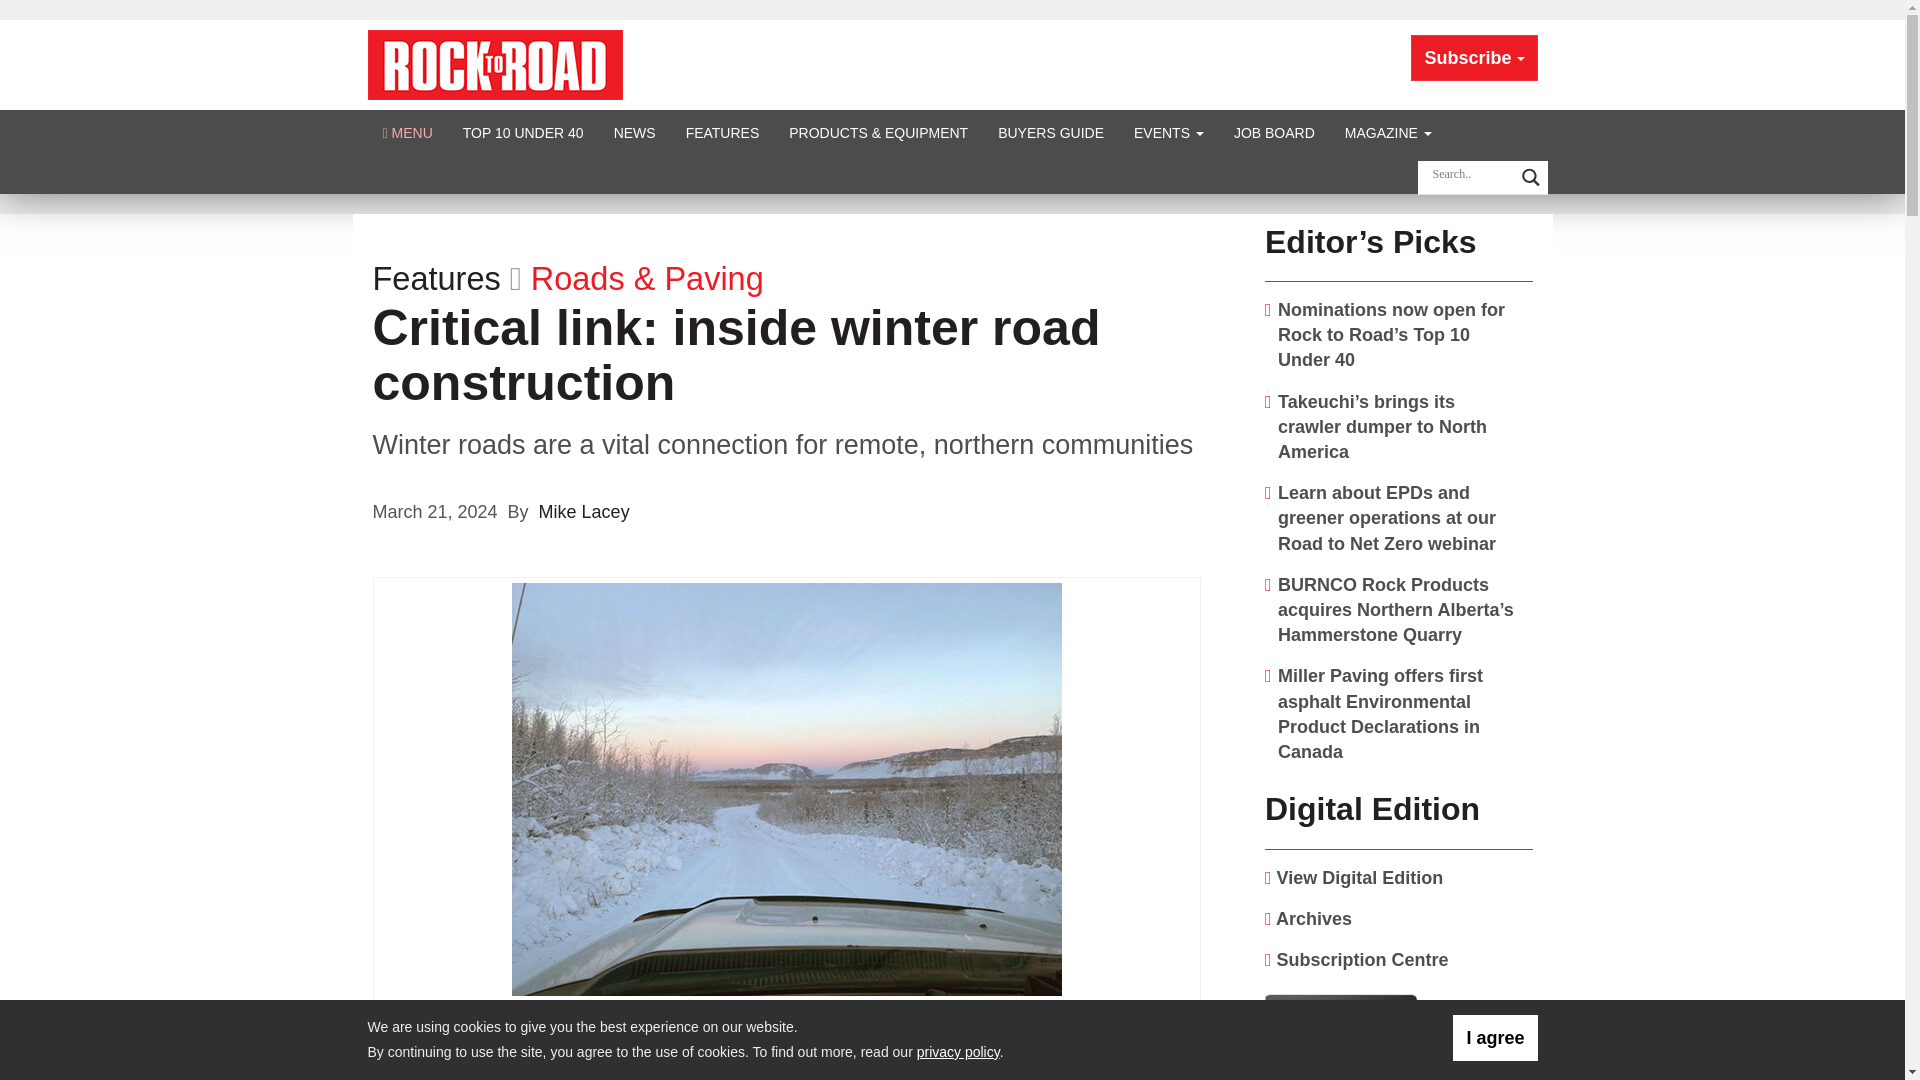 The image size is (1920, 1080). What do you see at coordinates (1274, 132) in the screenshot?
I see `JOB BOARD` at bounding box center [1274, 132].